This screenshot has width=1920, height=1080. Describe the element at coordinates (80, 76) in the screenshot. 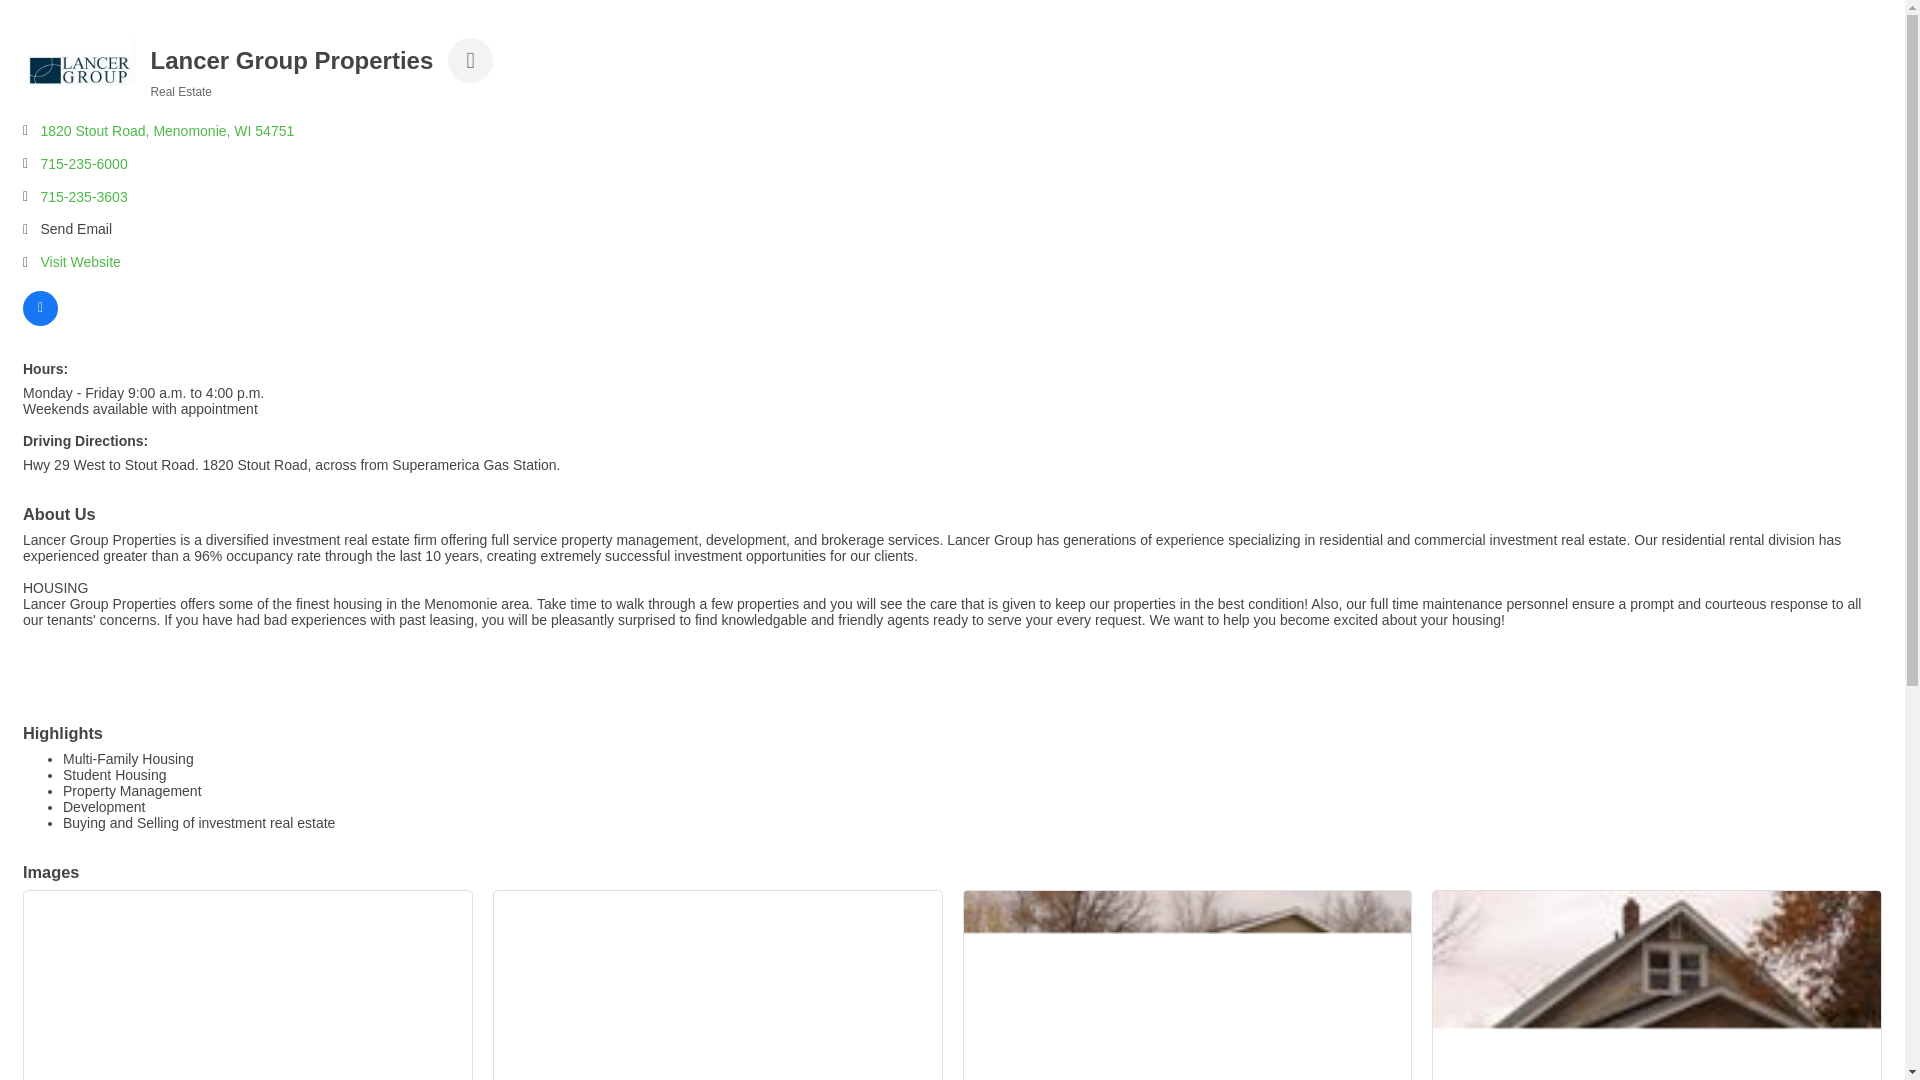

I see `Lancer Group Properties` at that location.